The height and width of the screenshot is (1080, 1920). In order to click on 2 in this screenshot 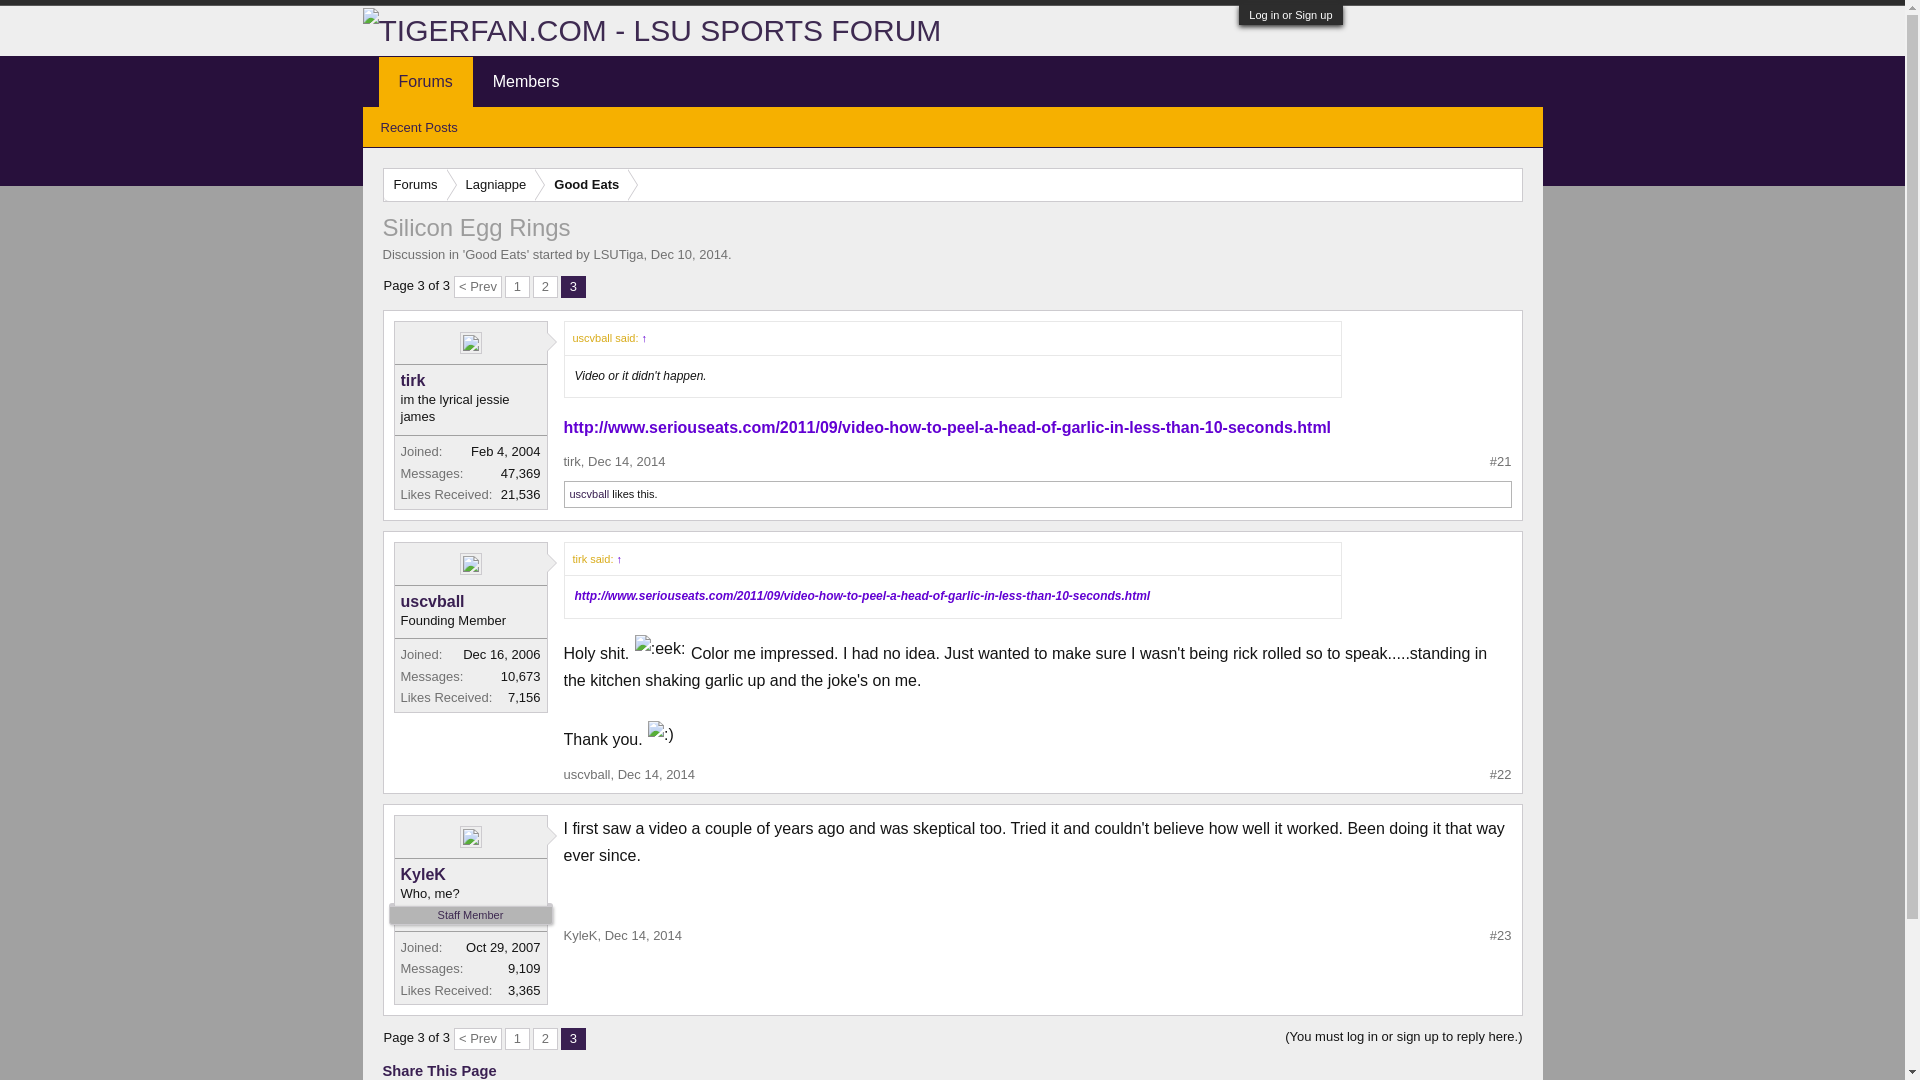, I will do `click(546, 1038)`.